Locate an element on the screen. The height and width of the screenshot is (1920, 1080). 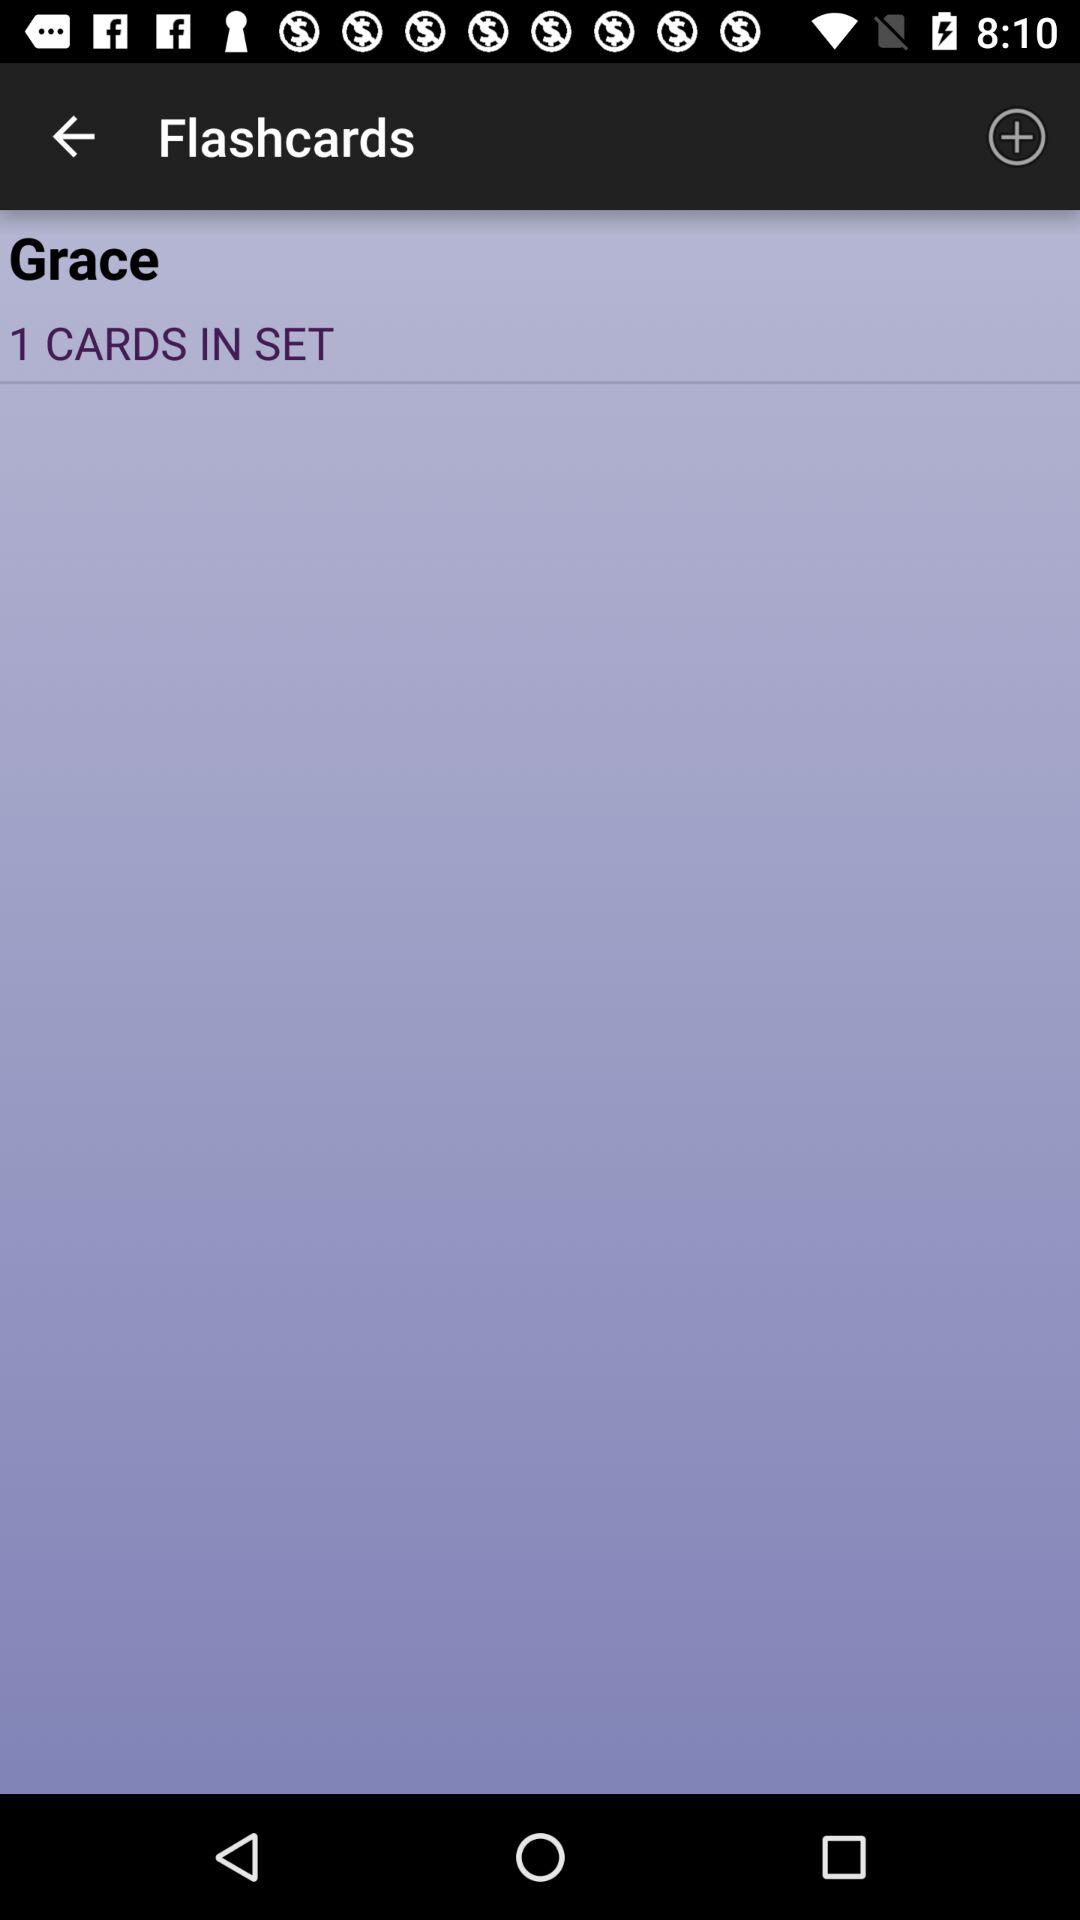
choose item next to the flashcards app is located at coordinates (1016, 136).